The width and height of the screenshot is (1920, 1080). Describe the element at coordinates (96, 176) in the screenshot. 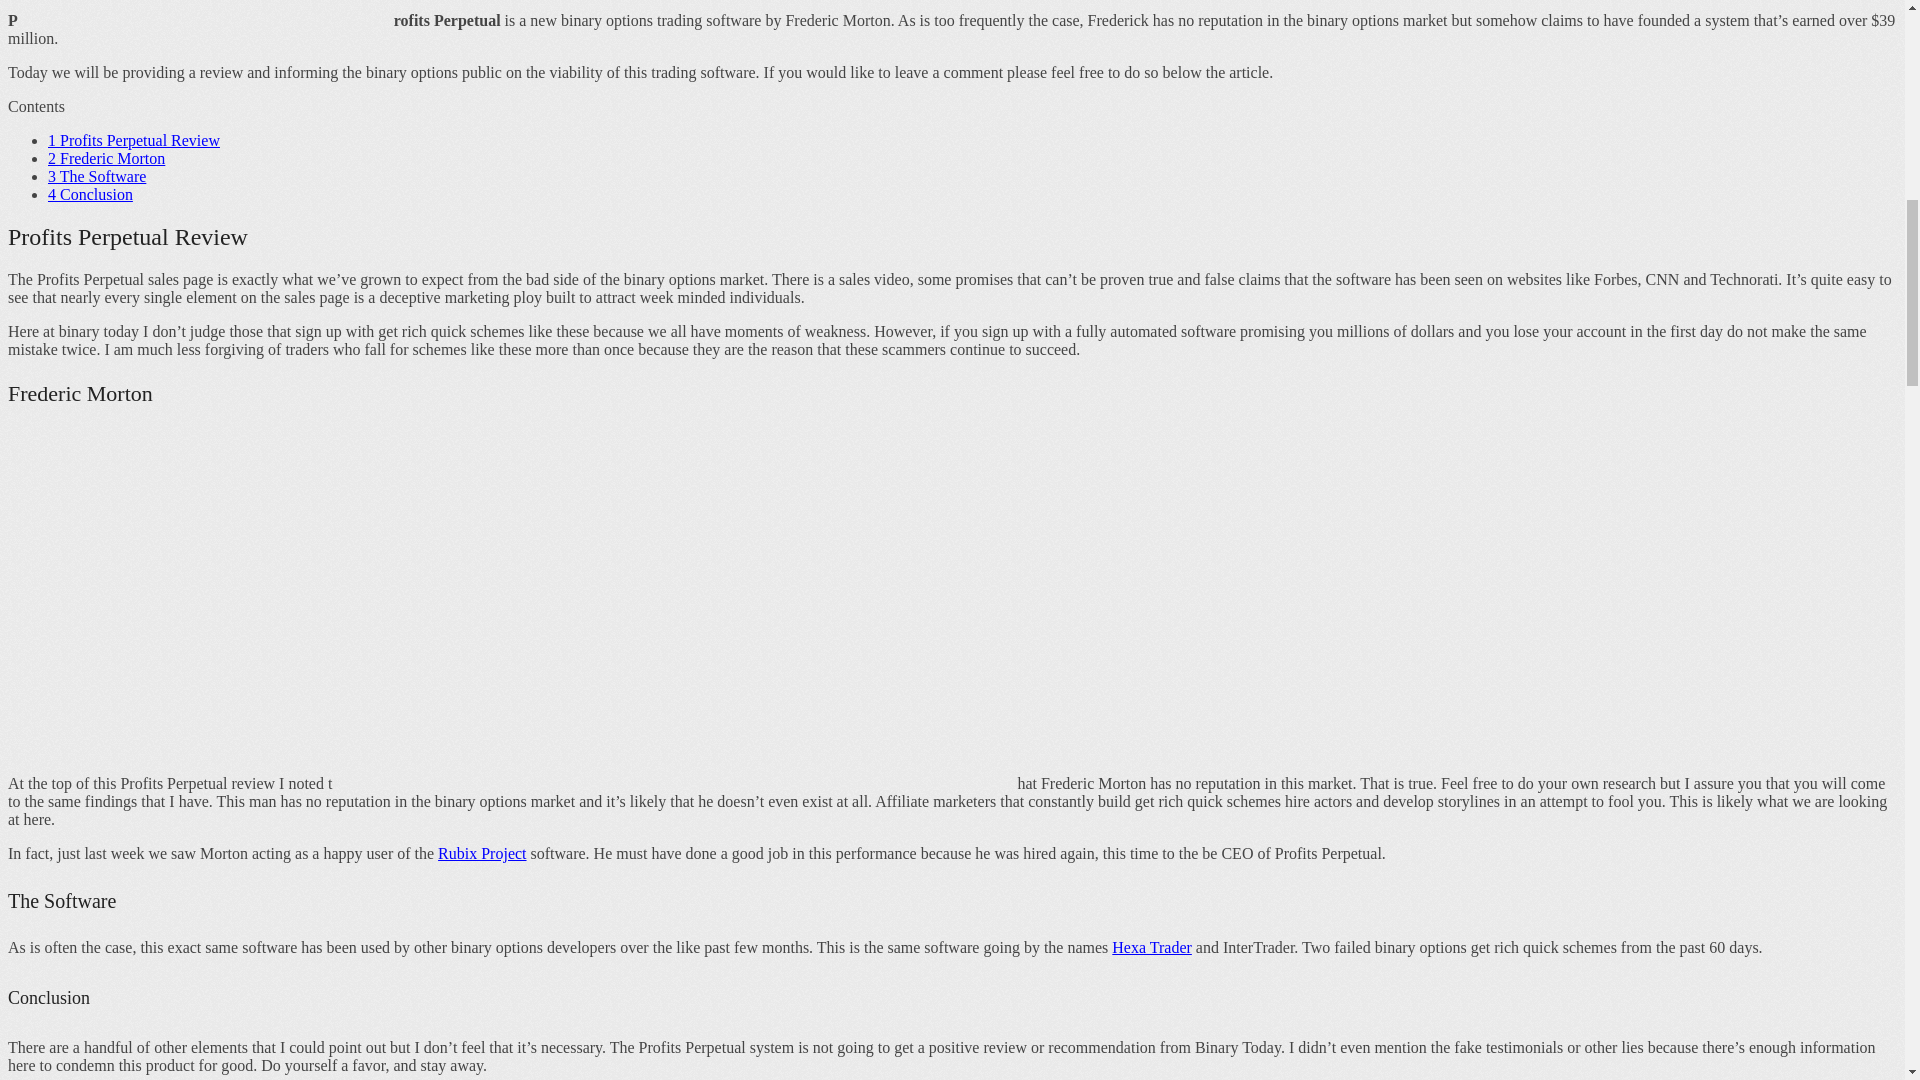

I see `3 The Software` at that location.